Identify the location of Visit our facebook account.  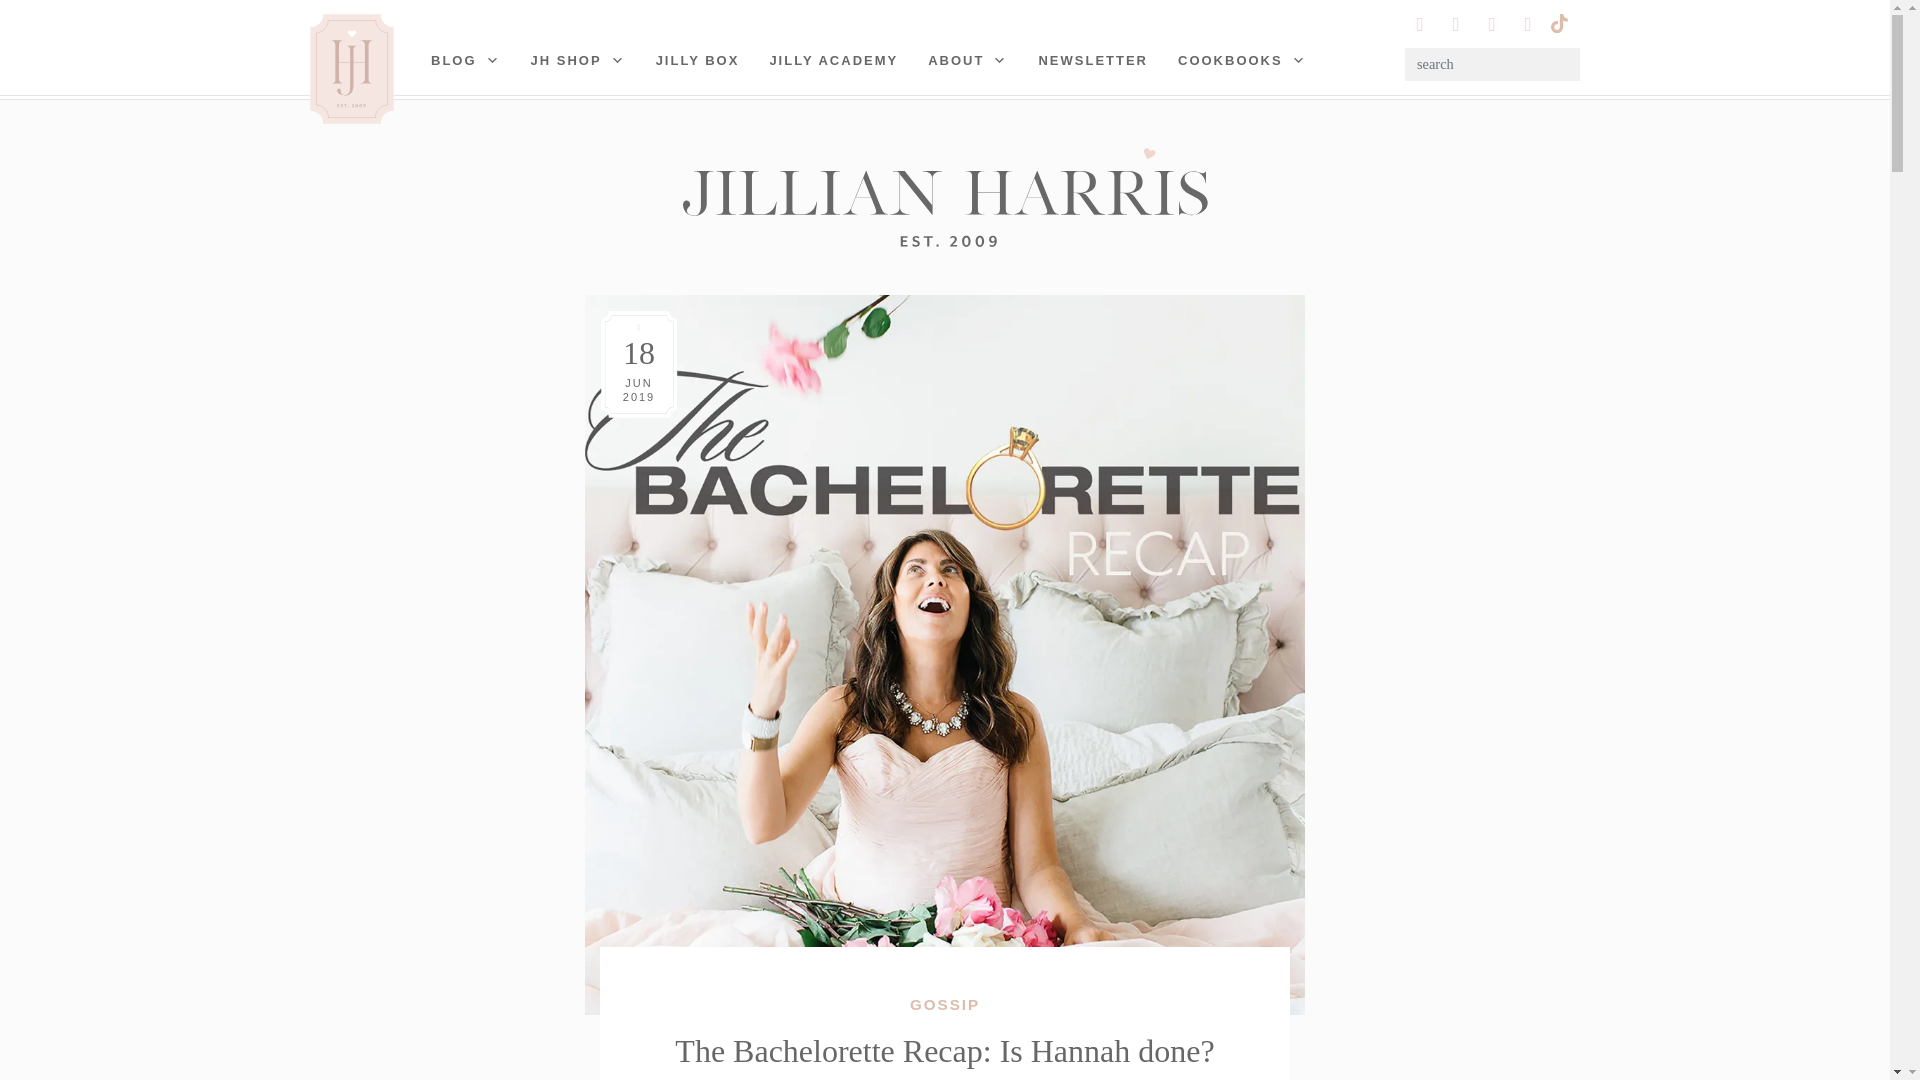
(1528, 24).